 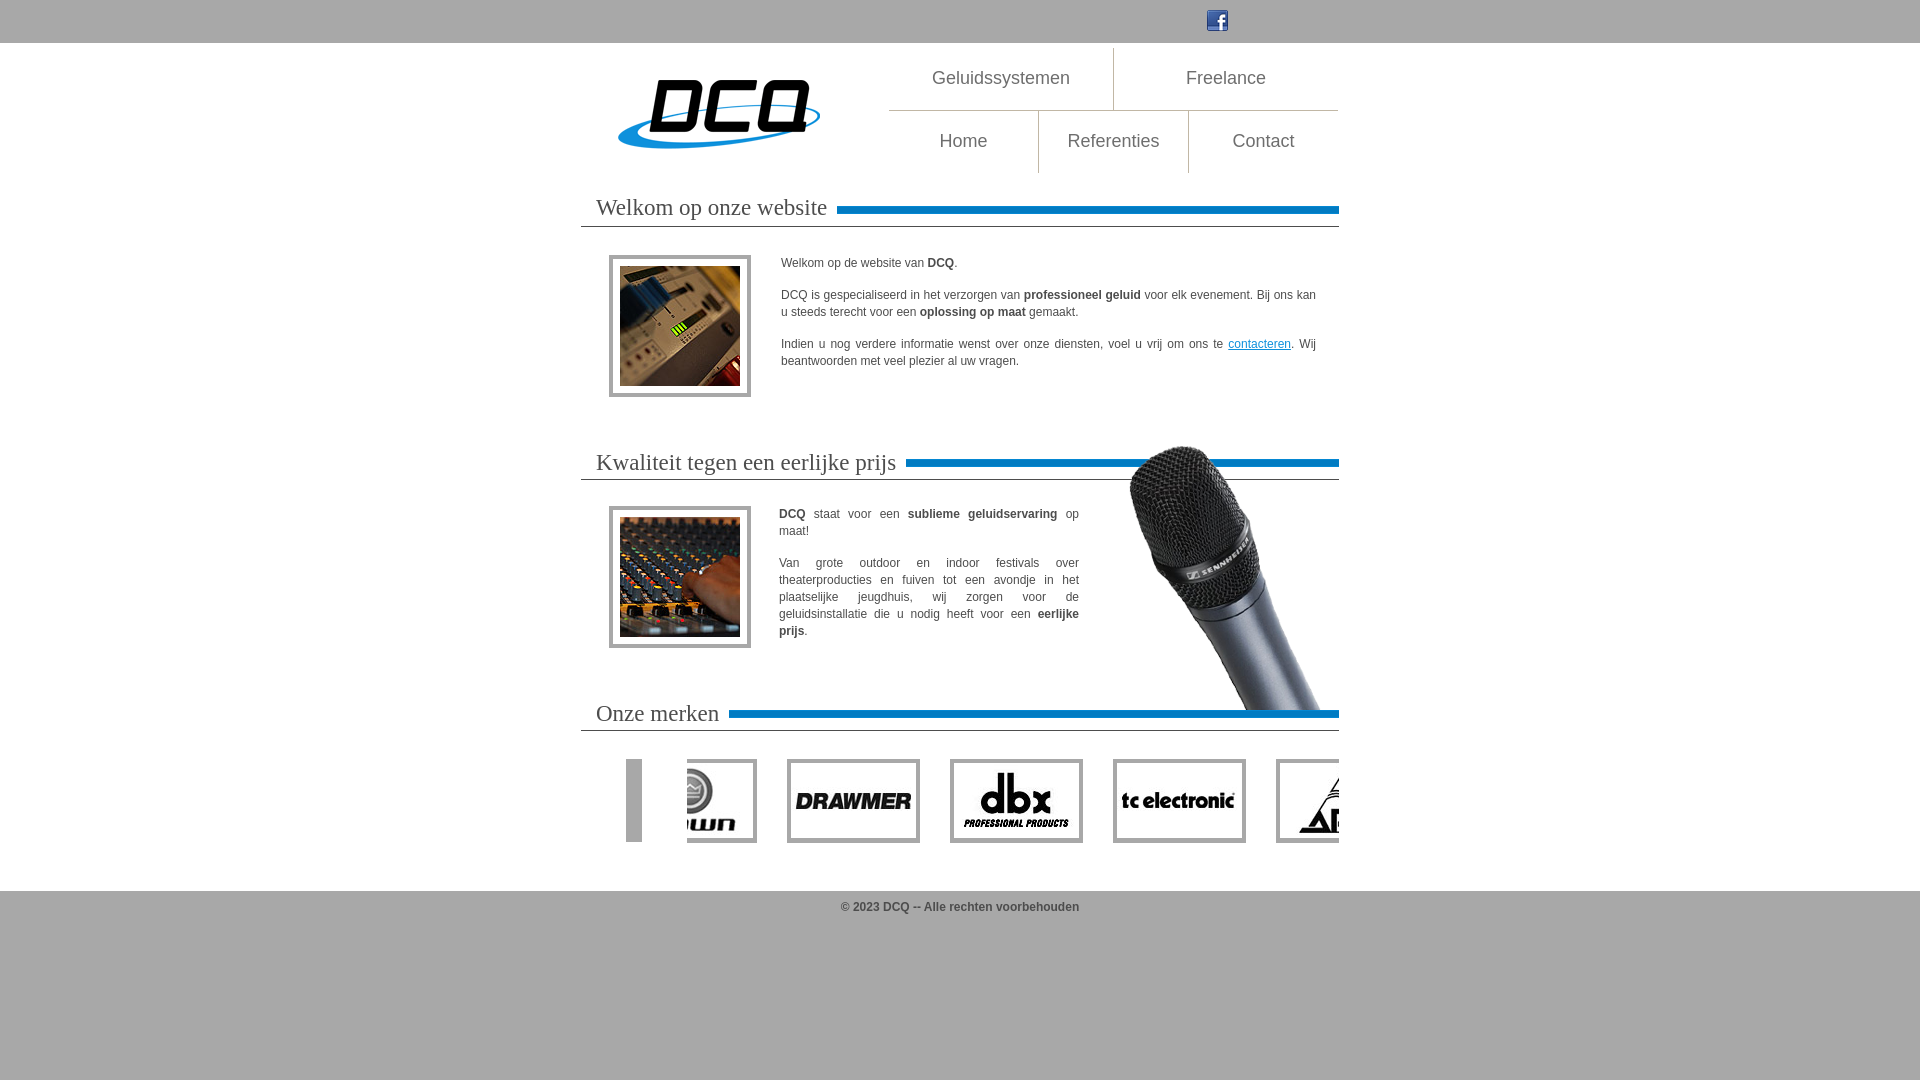 I want to click on dbx - DCQ, so click(x=1080, y=800).